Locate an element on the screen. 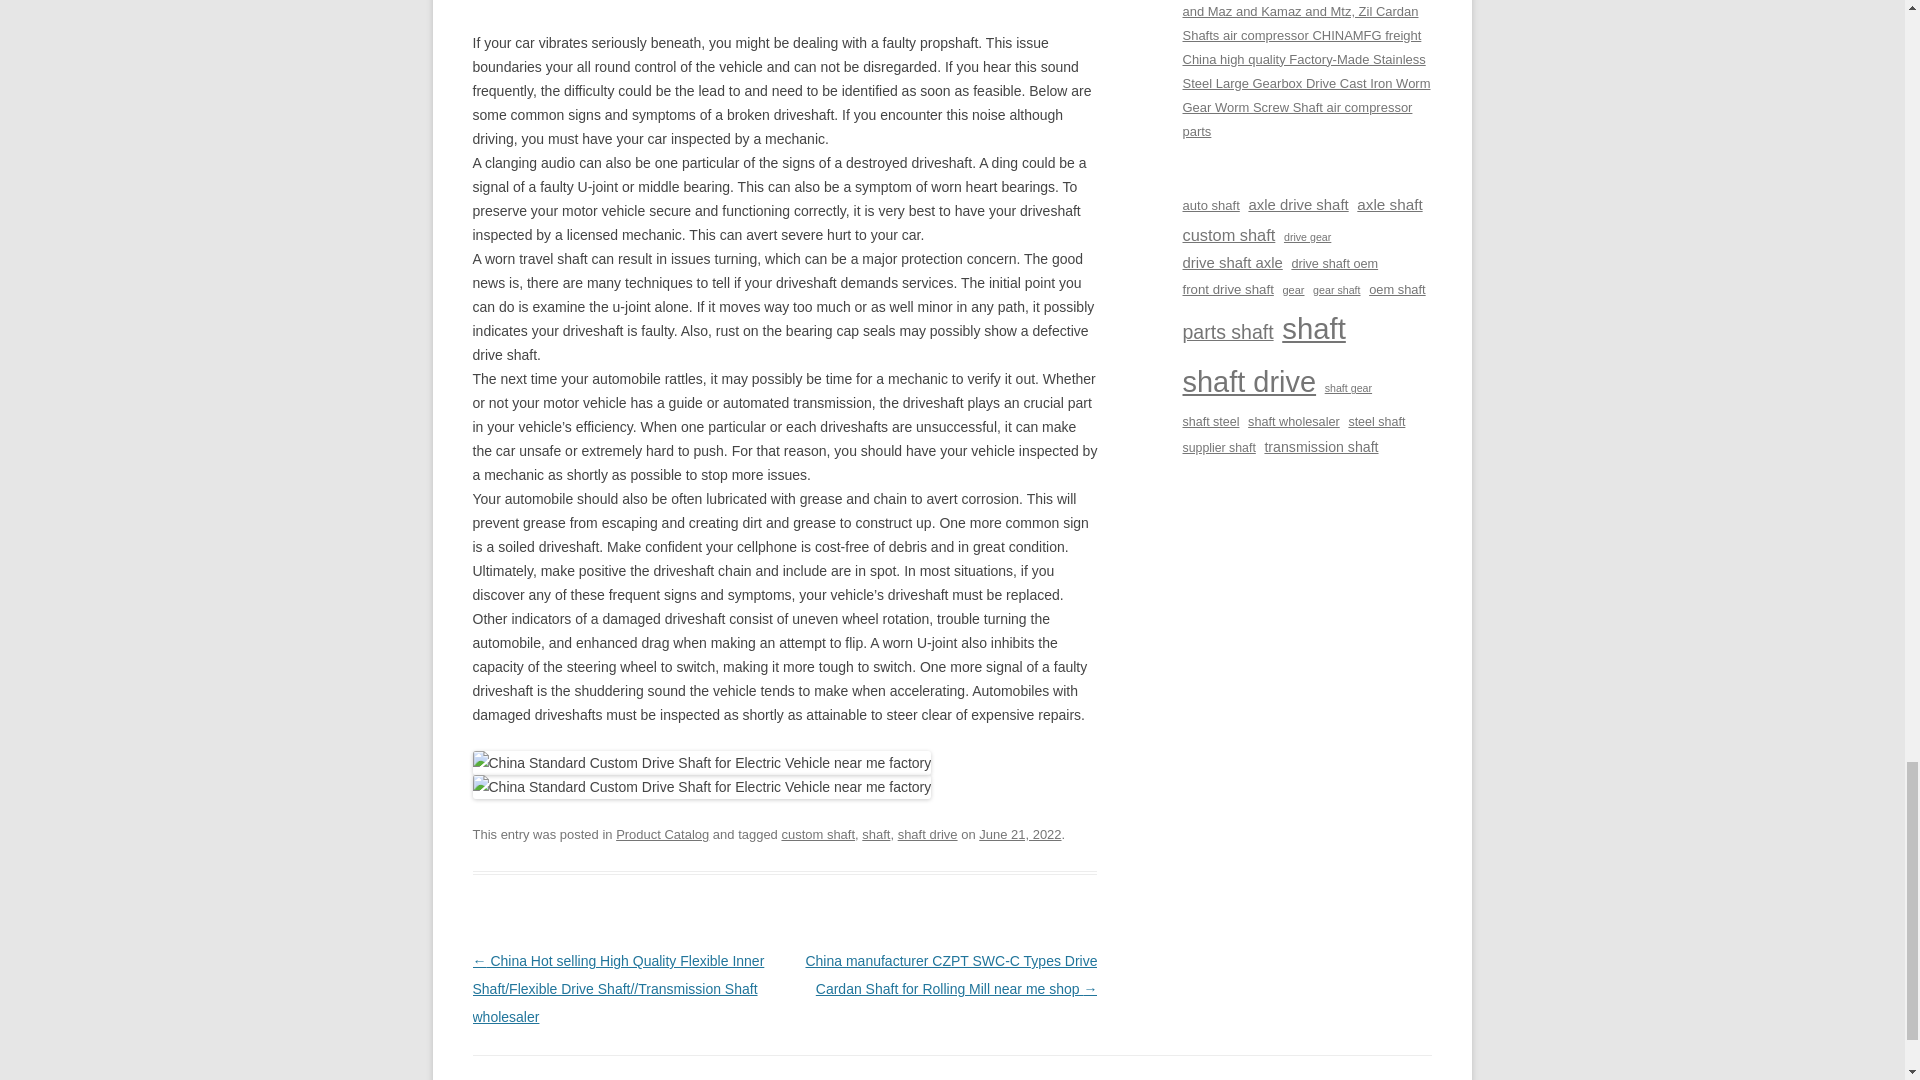 This screenshot has height=1080, width=1920. shaft drive is located at coordinates (928, 834).